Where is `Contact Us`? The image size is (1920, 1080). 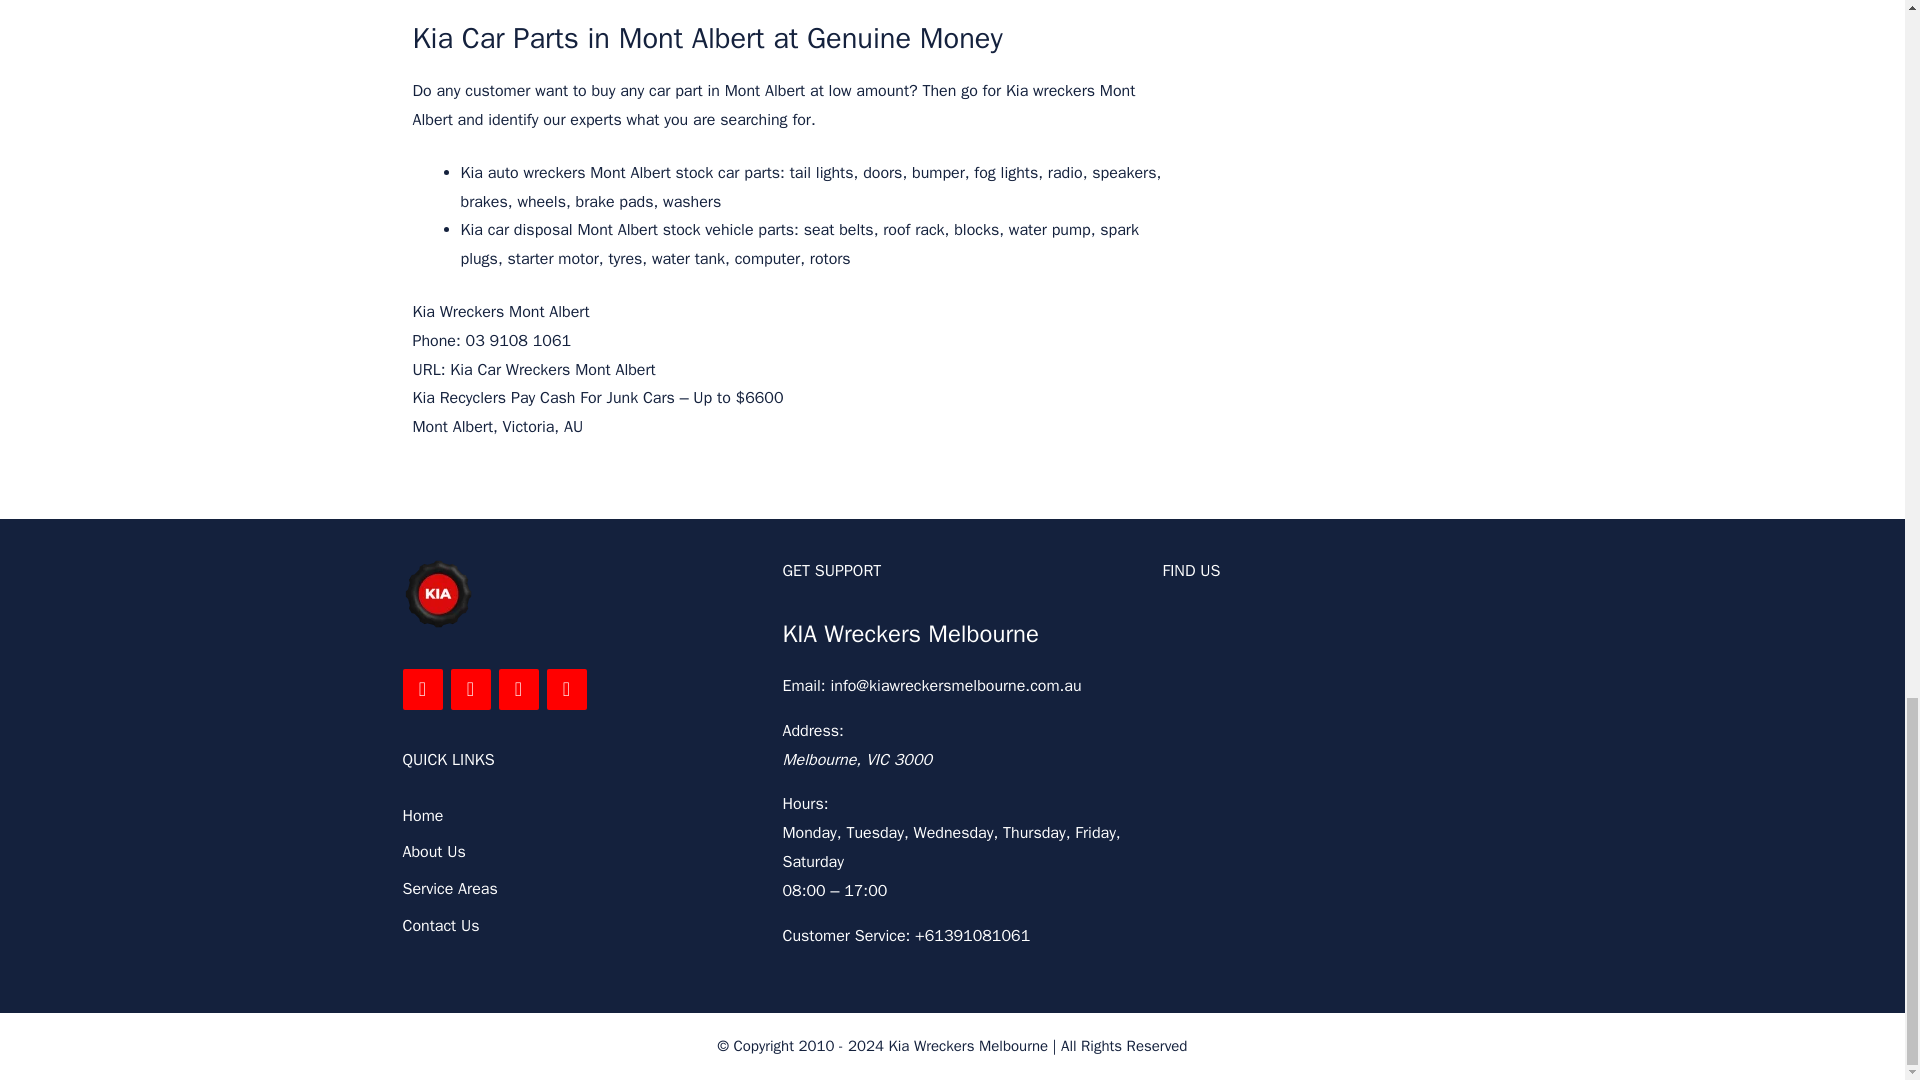
Contact Us is located at coordinates (440, 926).